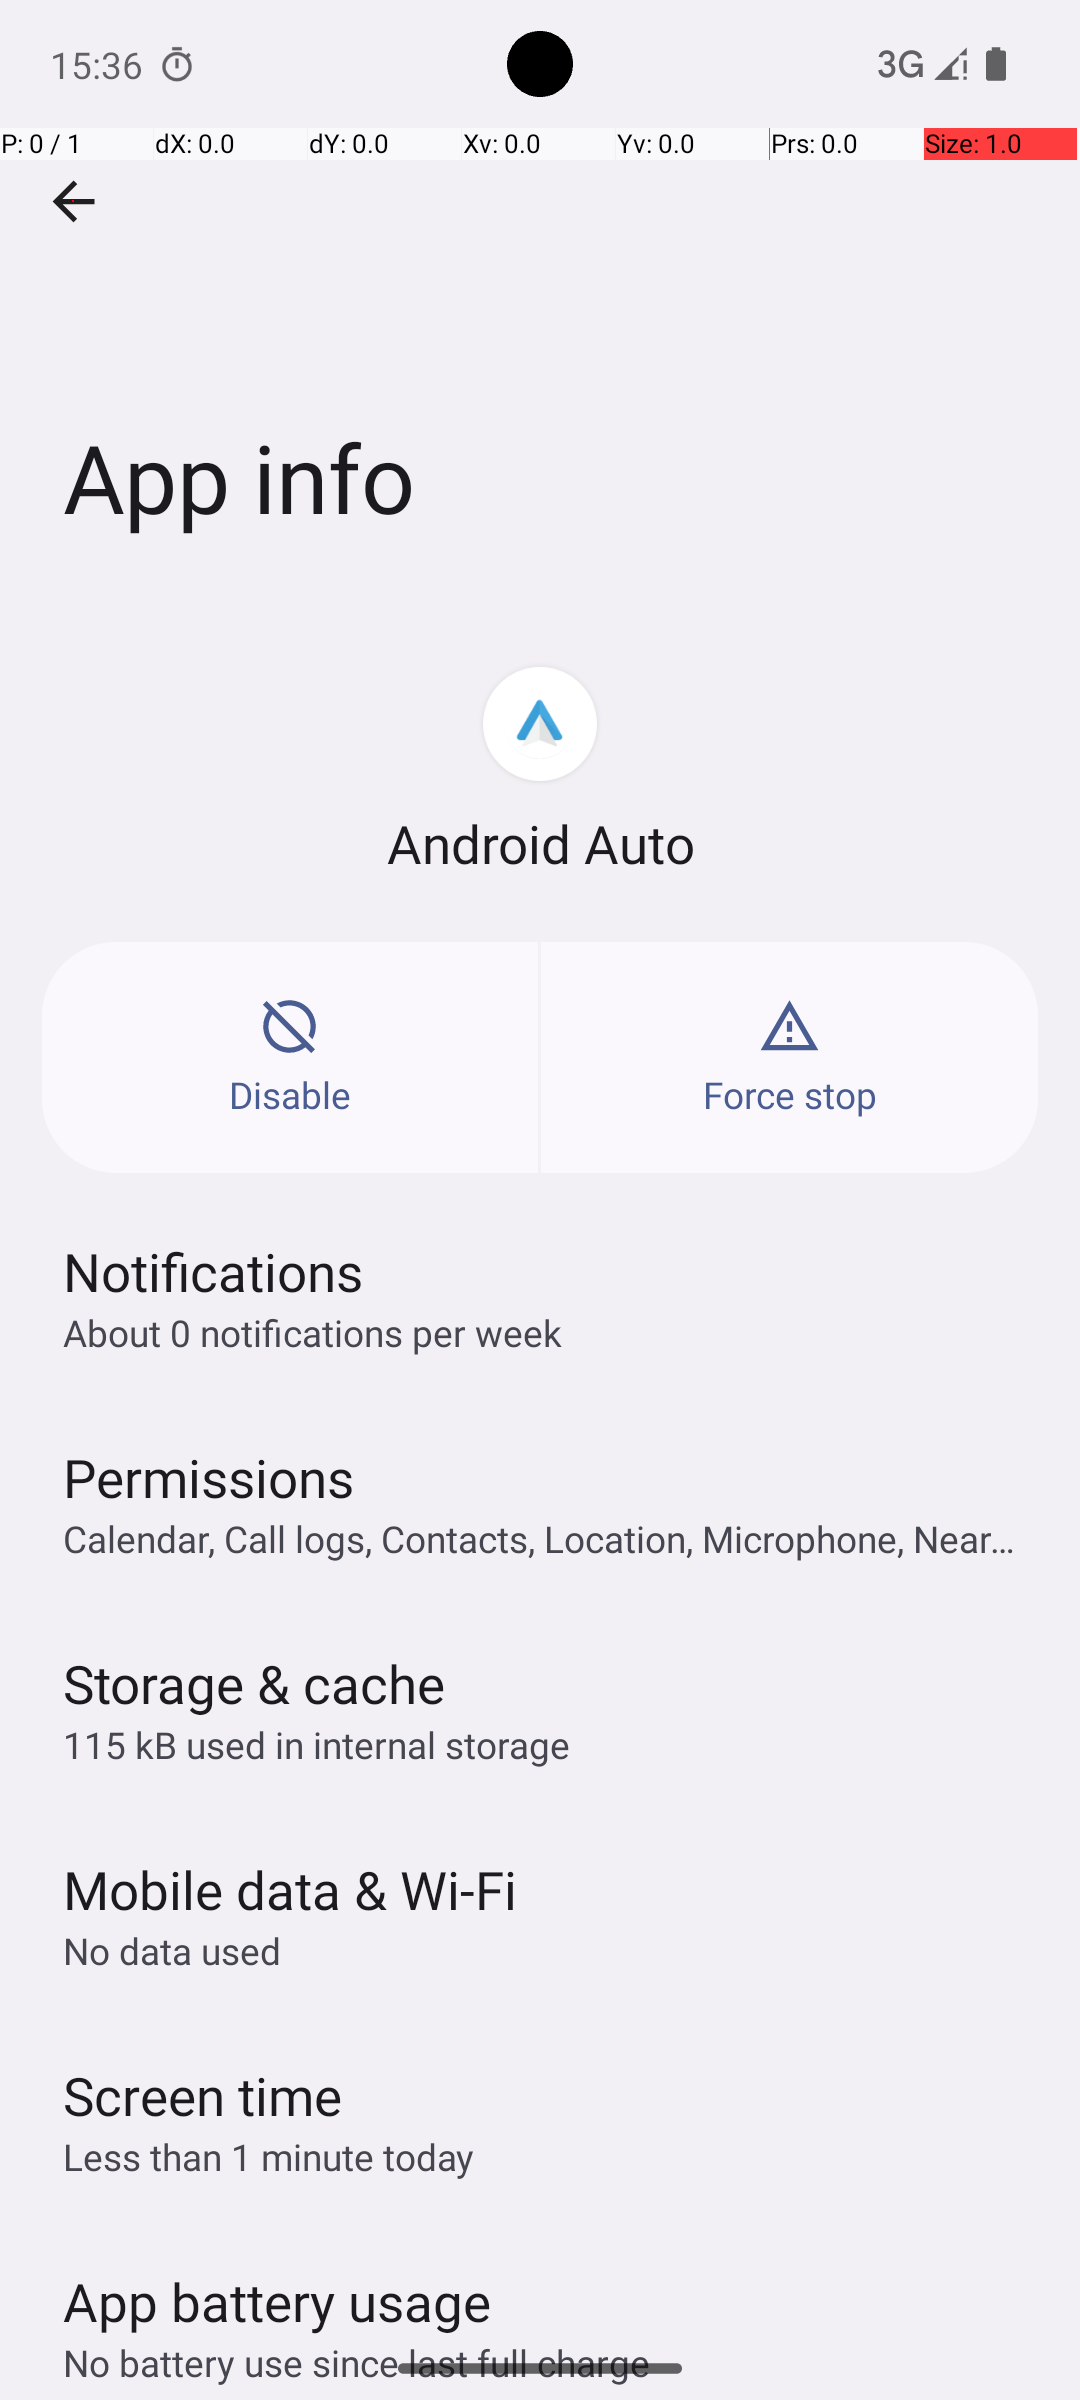  Describe the element at coordinates (316, 1744) in the screenshot. I see `115 kB used in internal storage` at that location.